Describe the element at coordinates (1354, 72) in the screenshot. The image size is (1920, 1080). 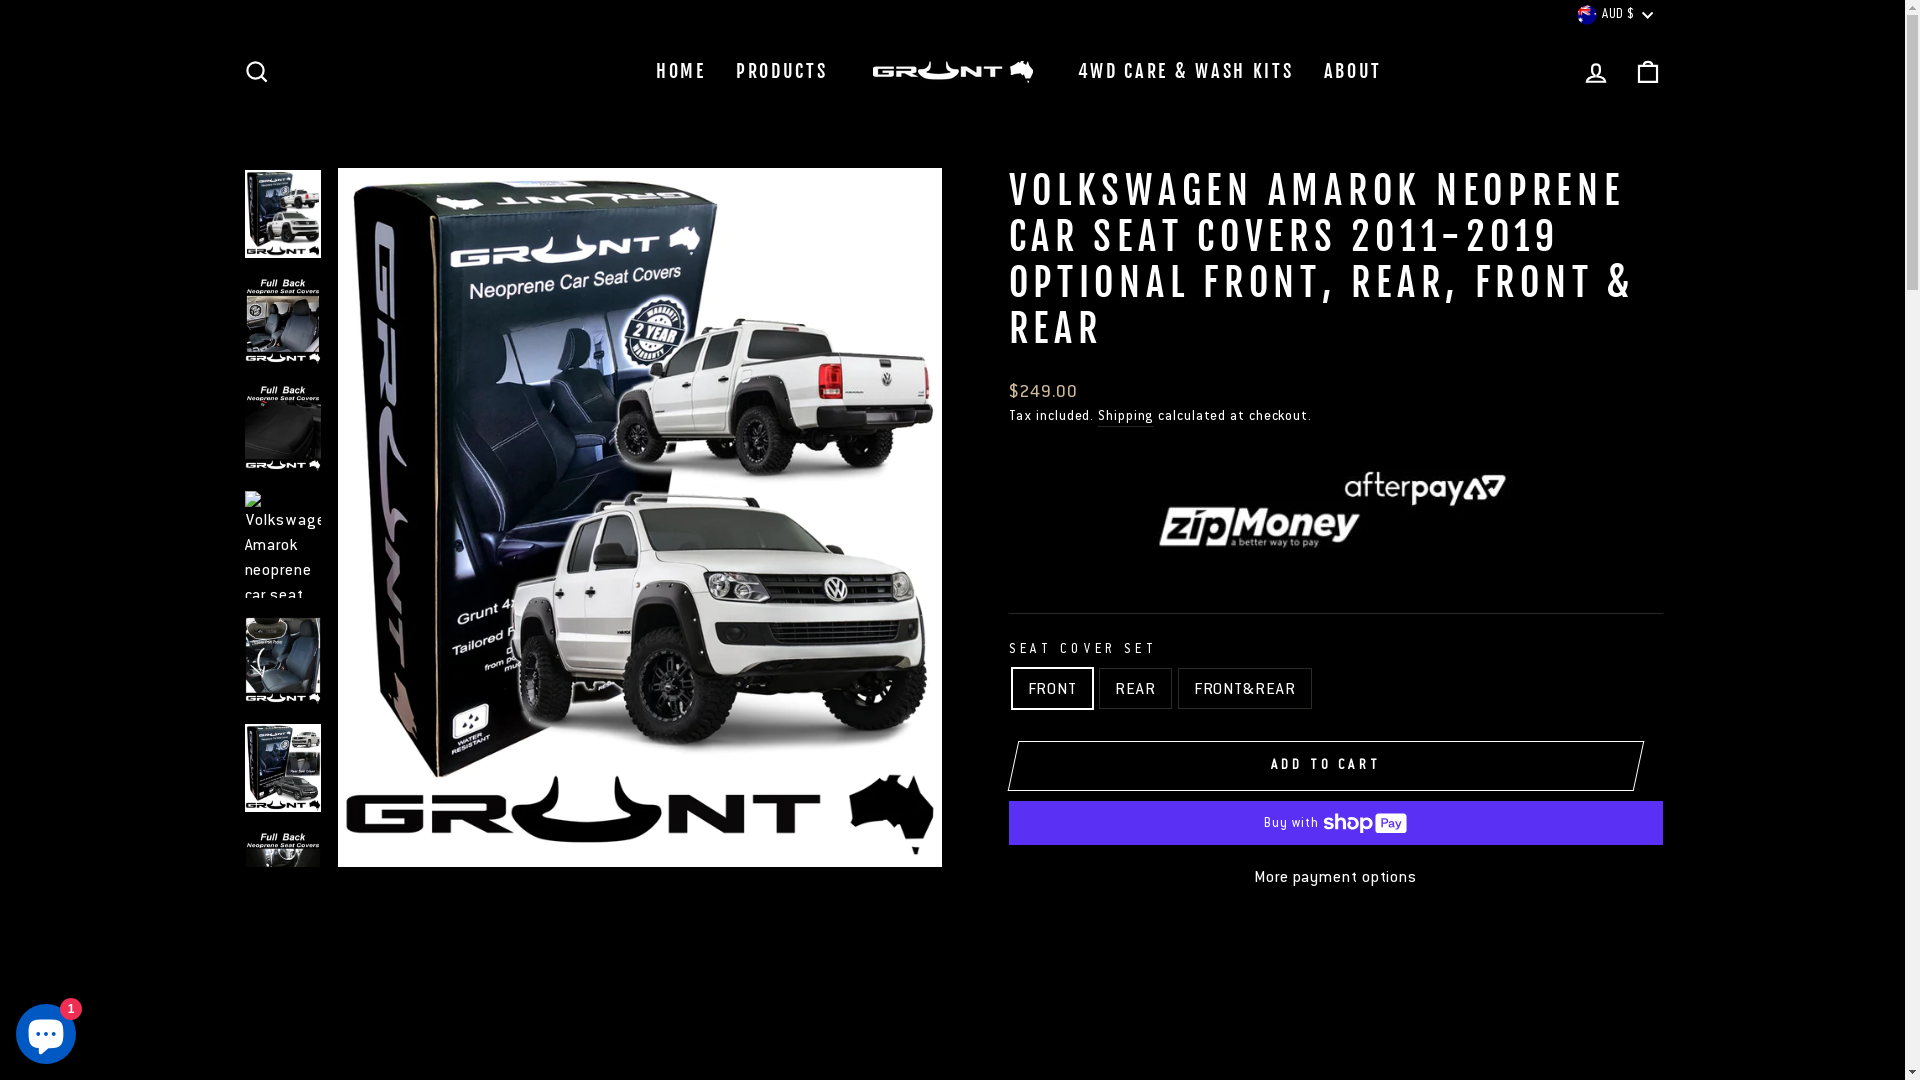
I see `ABOUT` at that location.